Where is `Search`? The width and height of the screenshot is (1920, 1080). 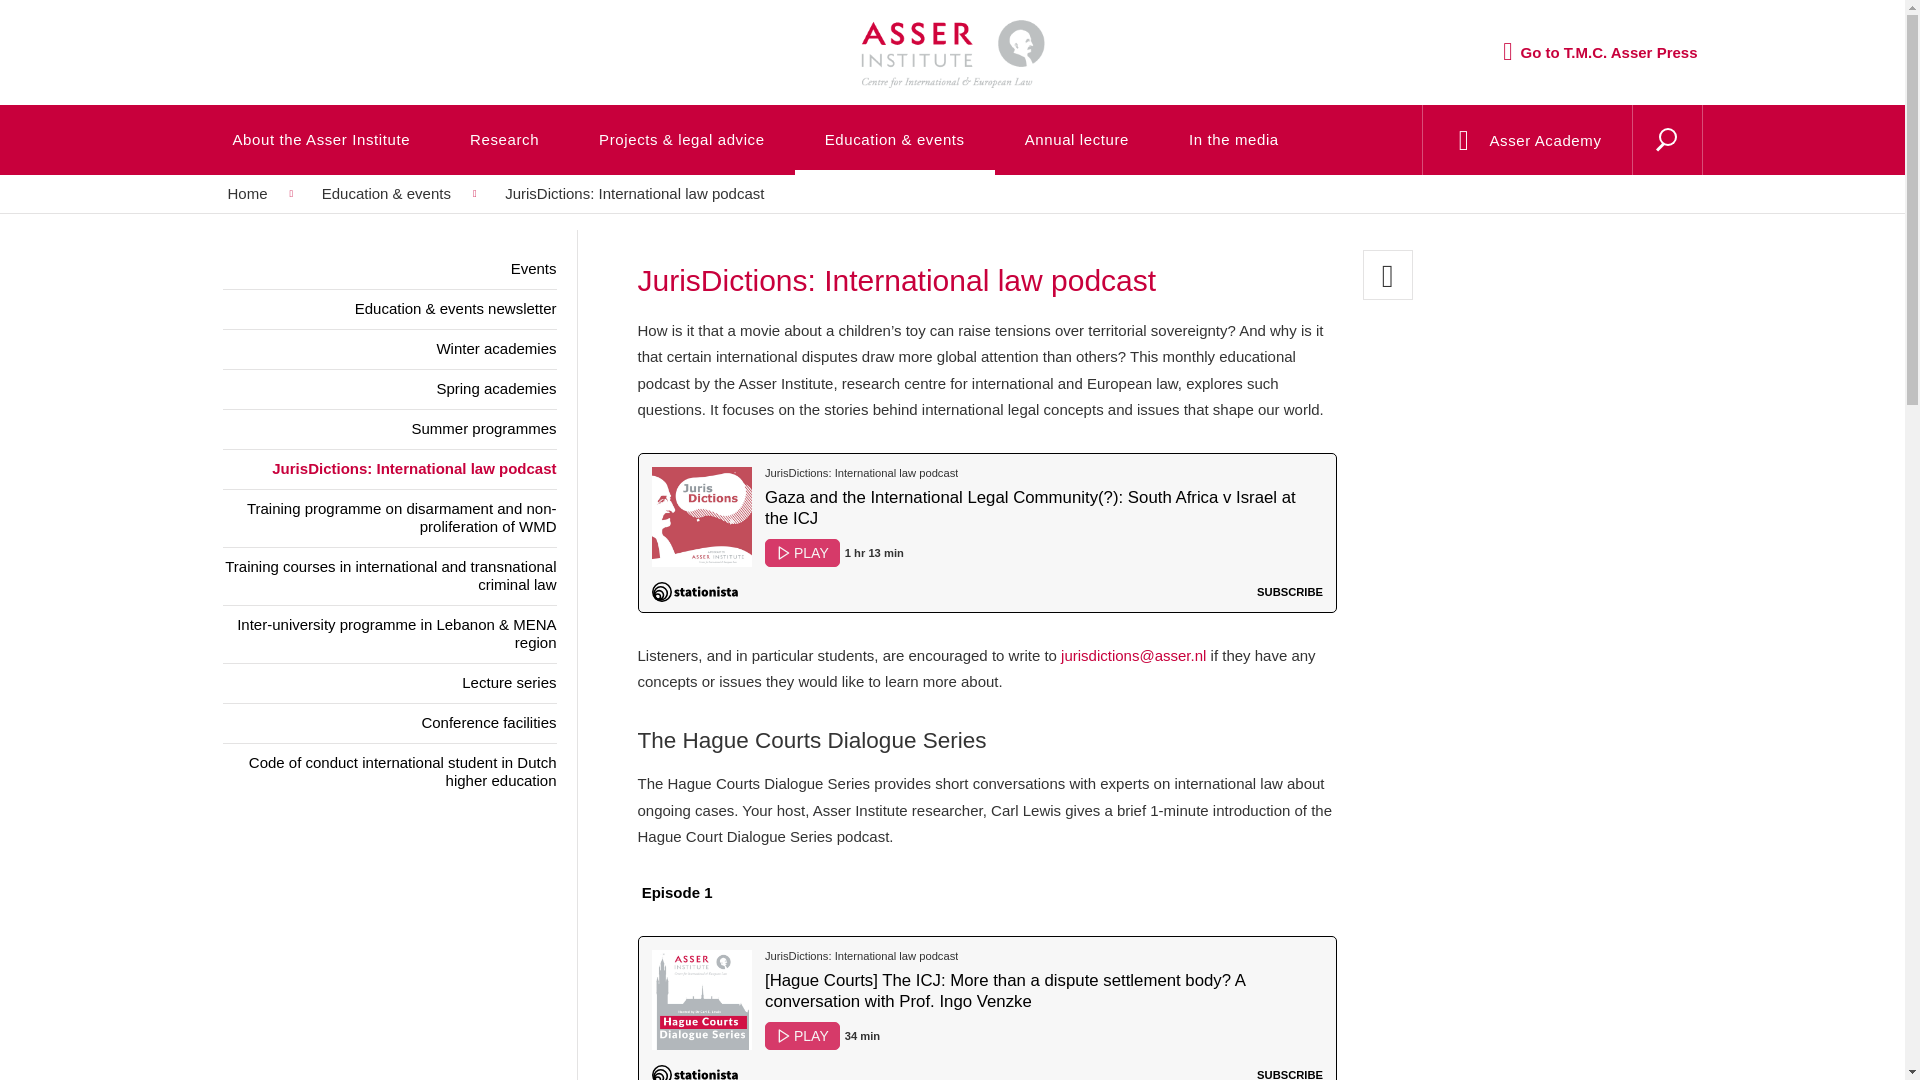 Search is located at coordinates (1619, 165).